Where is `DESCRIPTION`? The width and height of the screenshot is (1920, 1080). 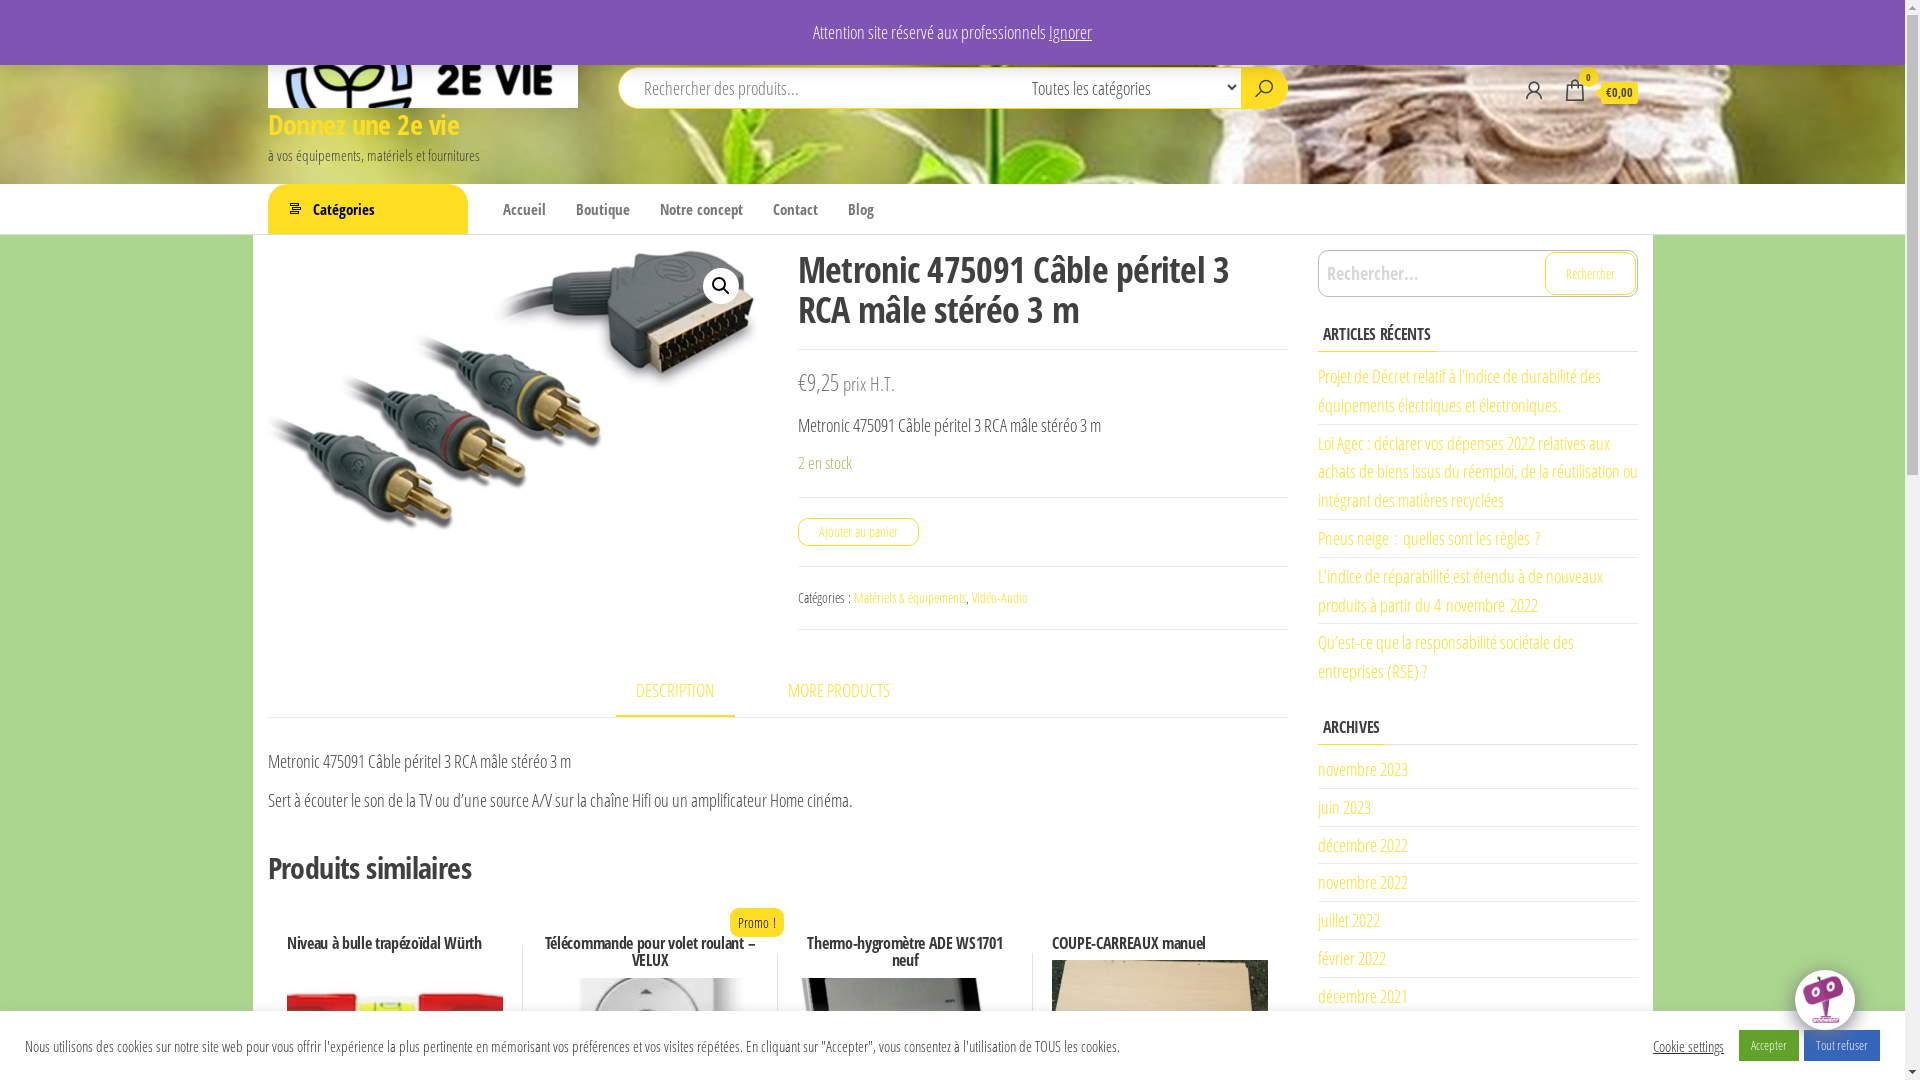 DESCRIPTION is located at coordinates (676, 692).